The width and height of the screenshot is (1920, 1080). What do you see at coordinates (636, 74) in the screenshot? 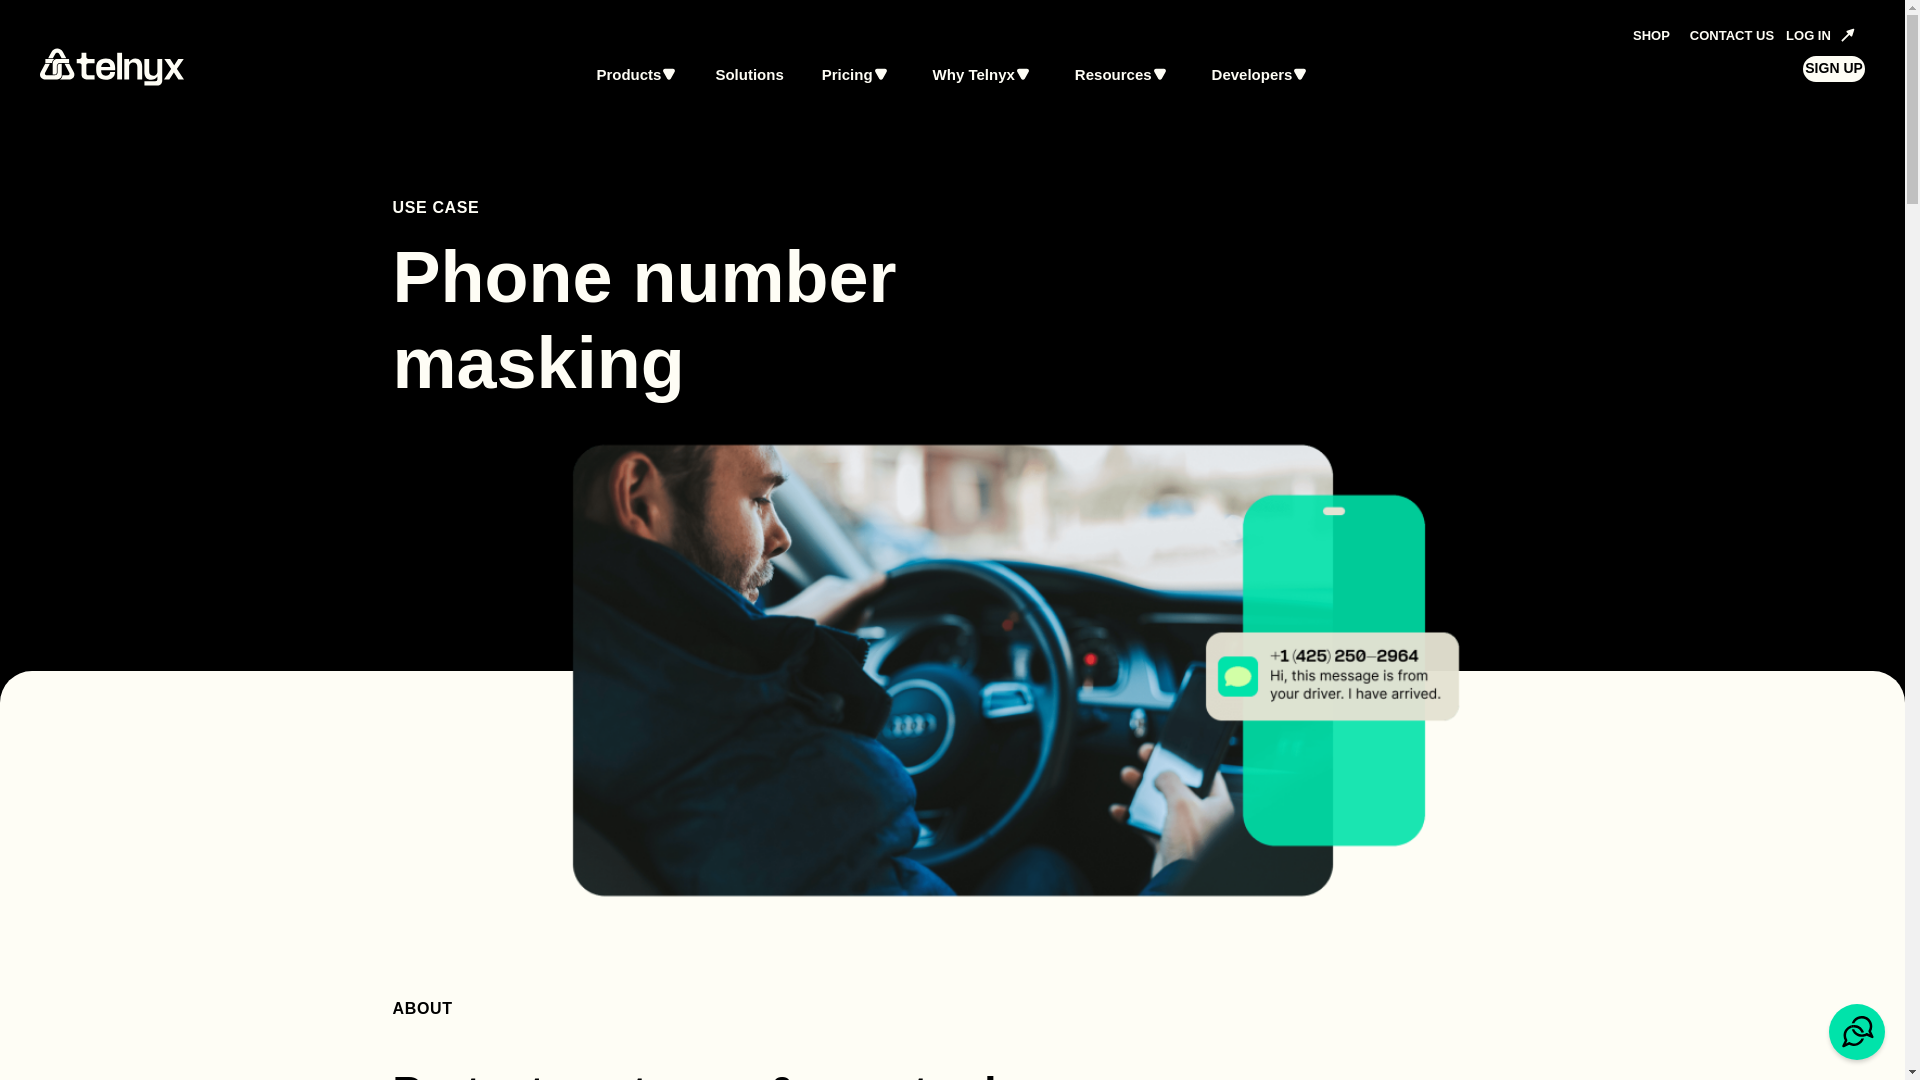
I see `Products` at bounding box center [636, 74].